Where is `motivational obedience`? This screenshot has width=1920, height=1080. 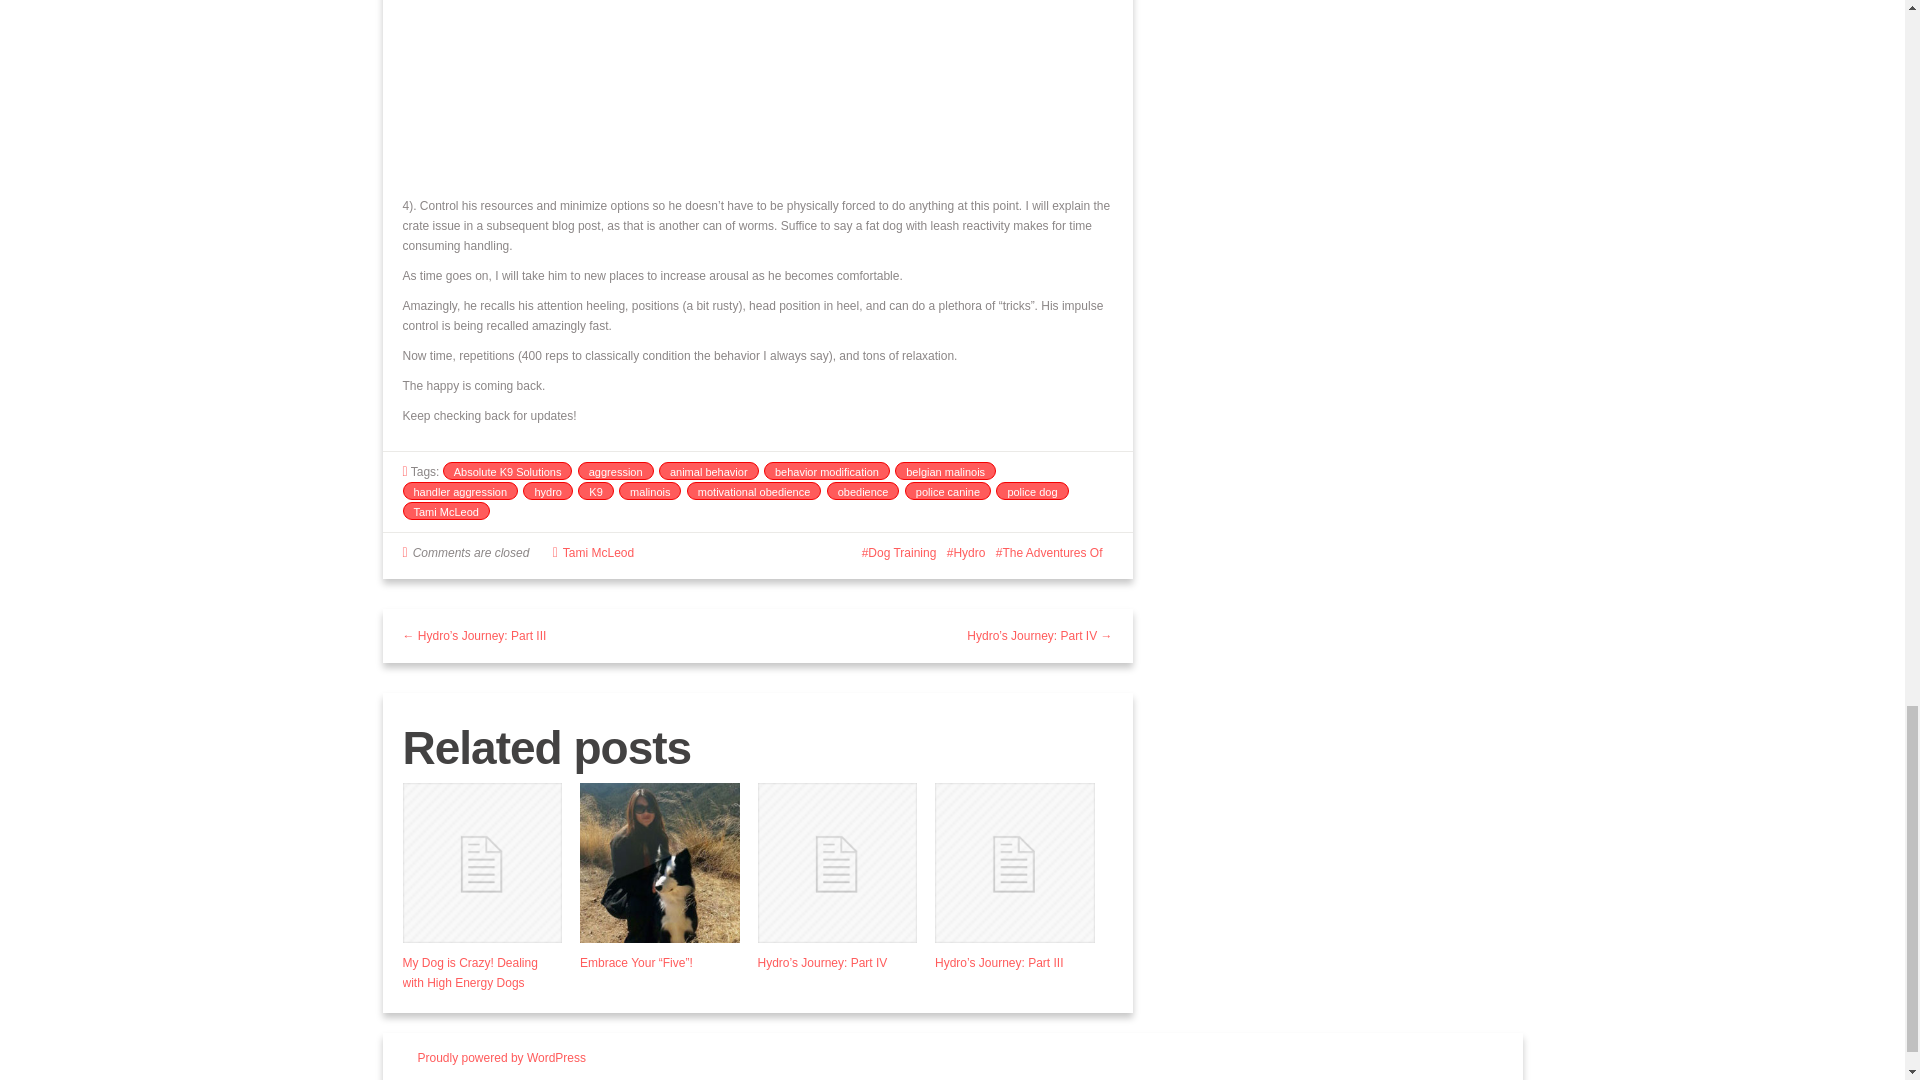 motivational obedience is located at coordinates (754, 490).